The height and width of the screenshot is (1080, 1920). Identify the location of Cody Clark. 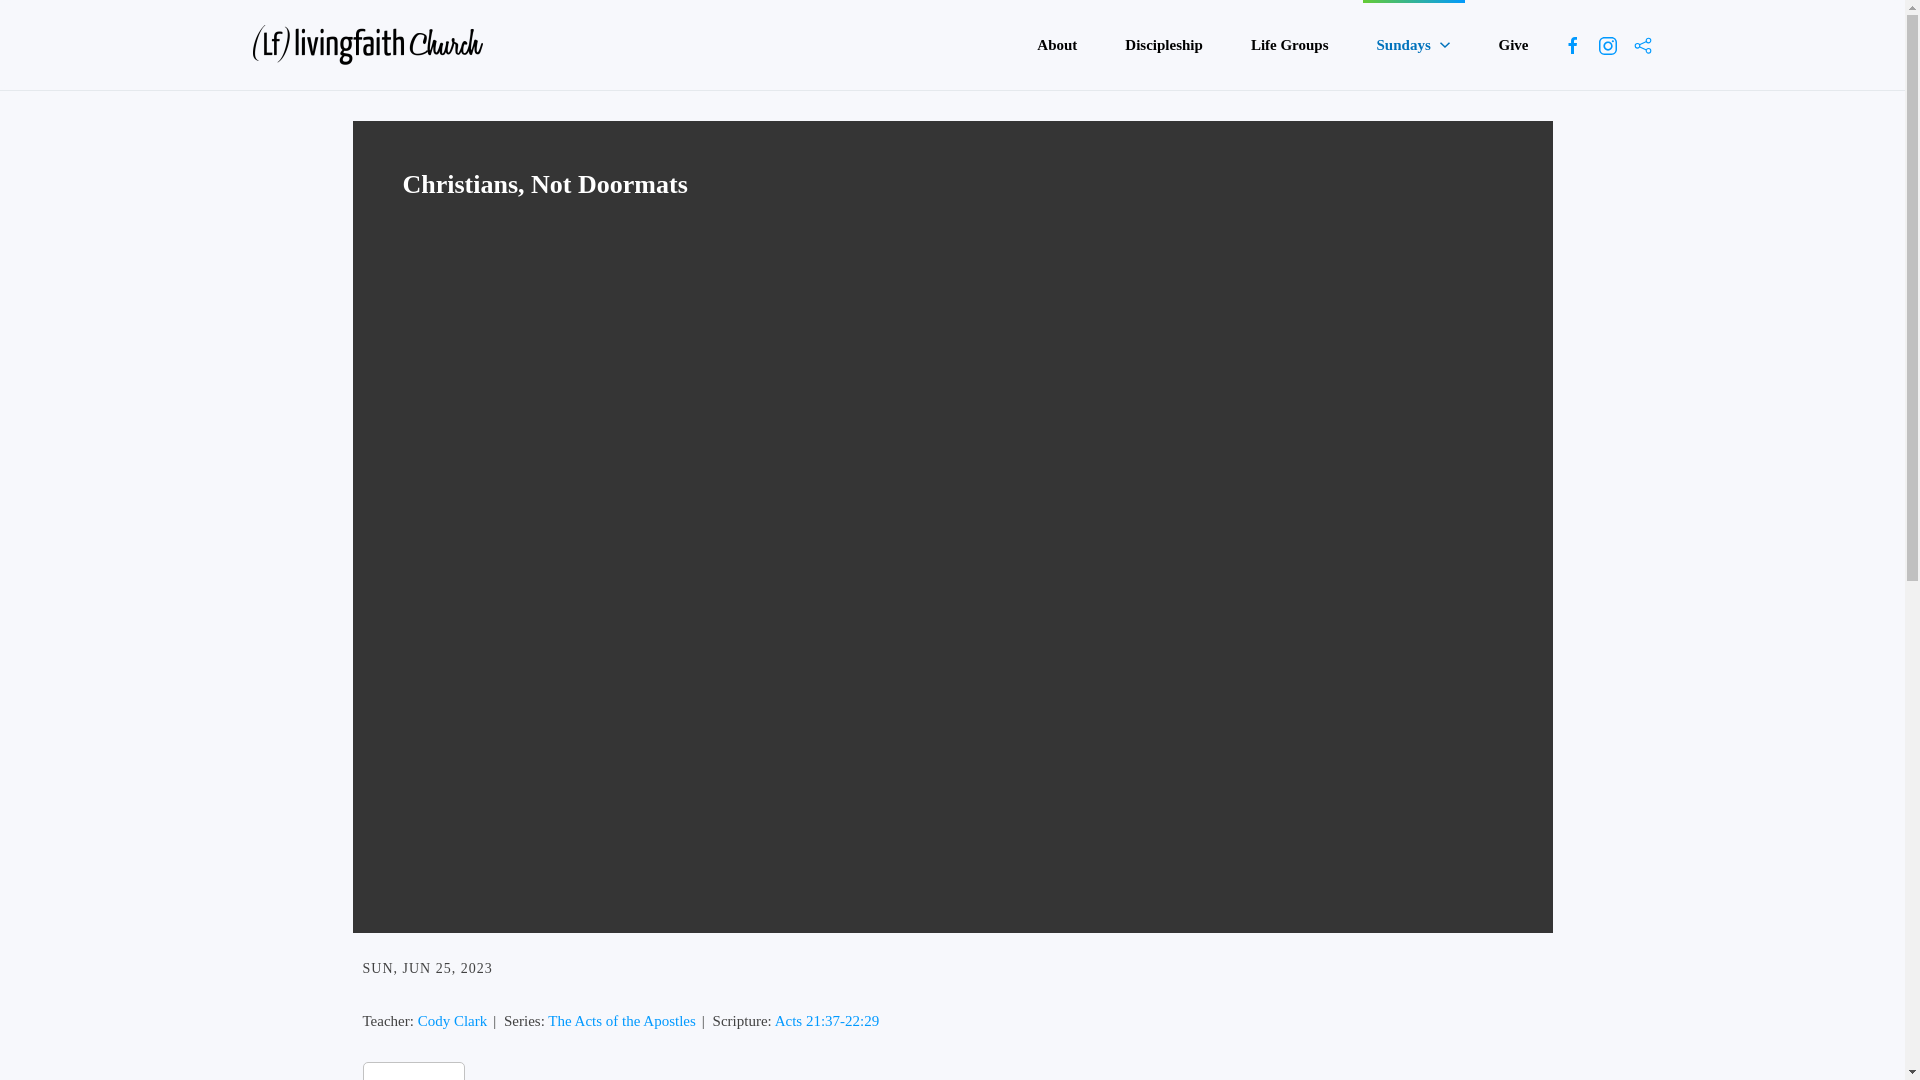
(452, 1021).